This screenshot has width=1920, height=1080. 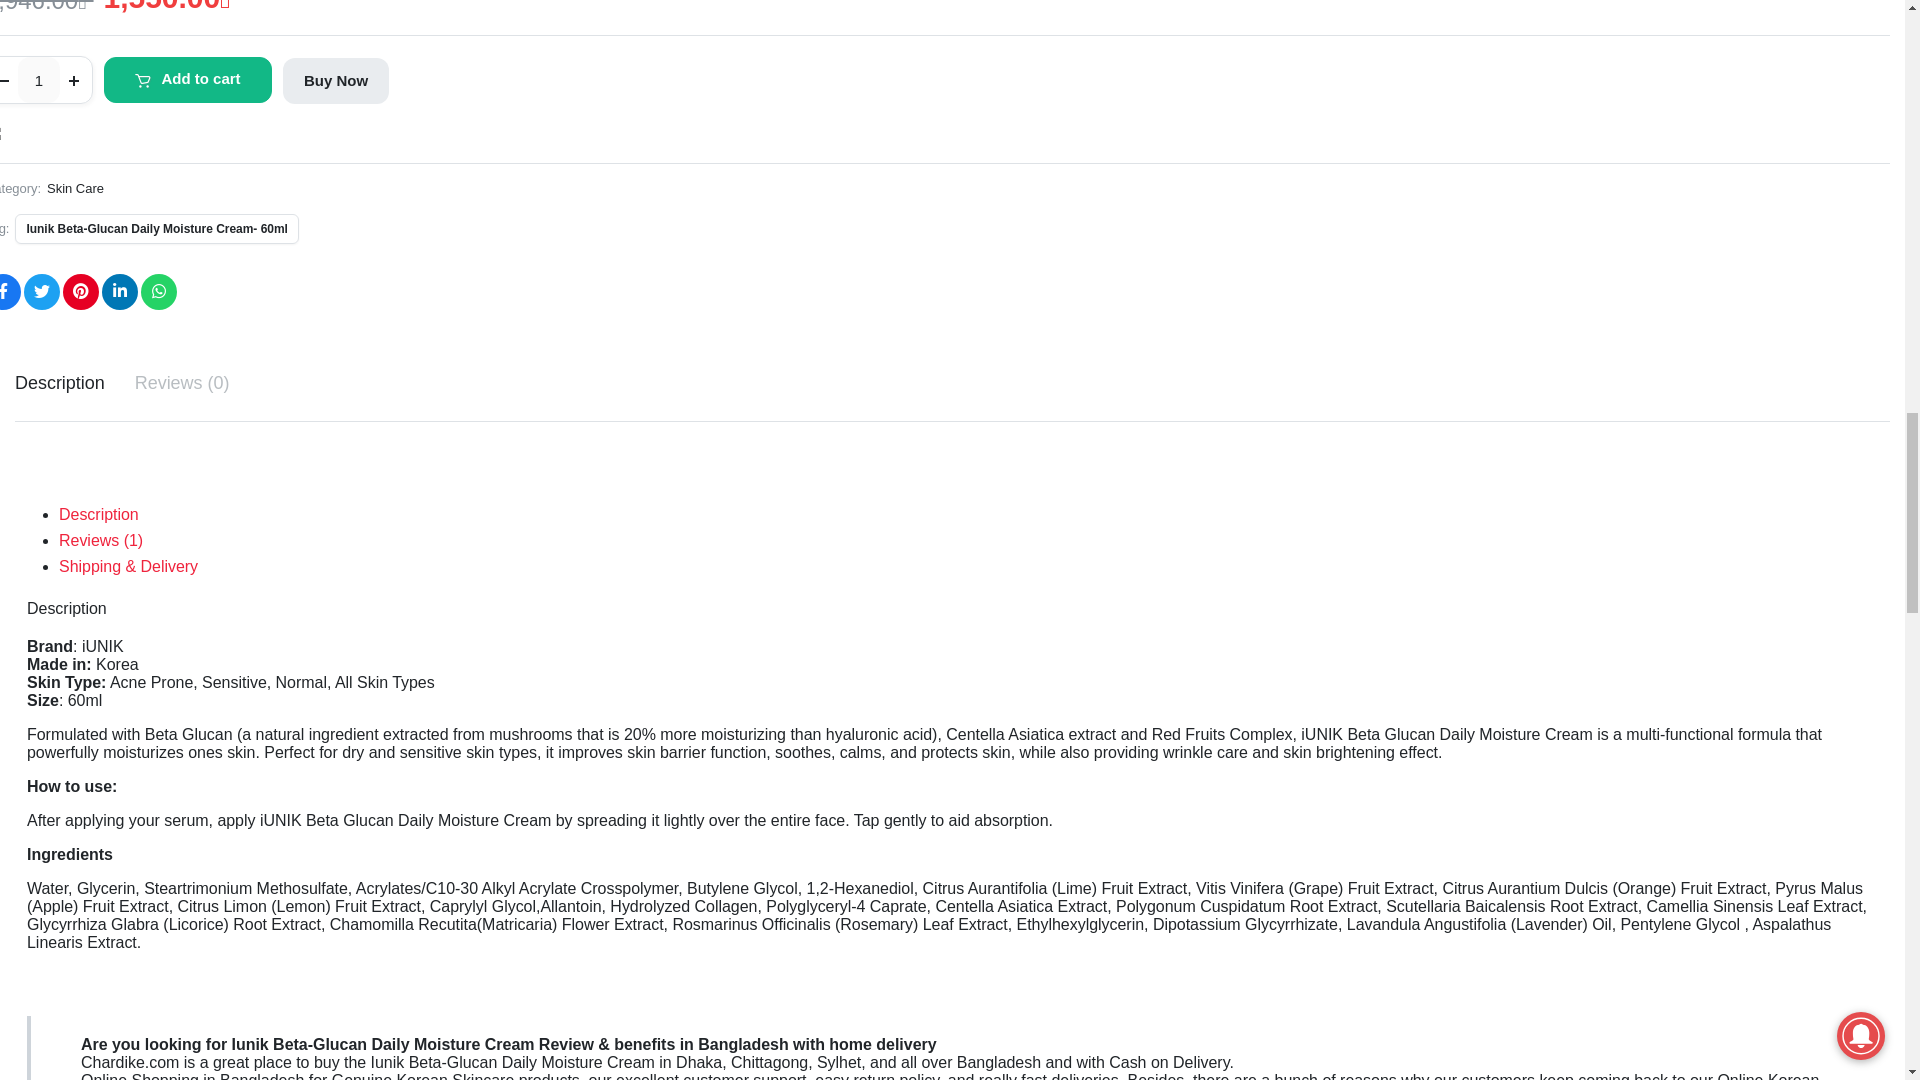 What do you see at coordinates (60, 382) in the screenshot?
I see `Description` at bounding box center [60, 382].